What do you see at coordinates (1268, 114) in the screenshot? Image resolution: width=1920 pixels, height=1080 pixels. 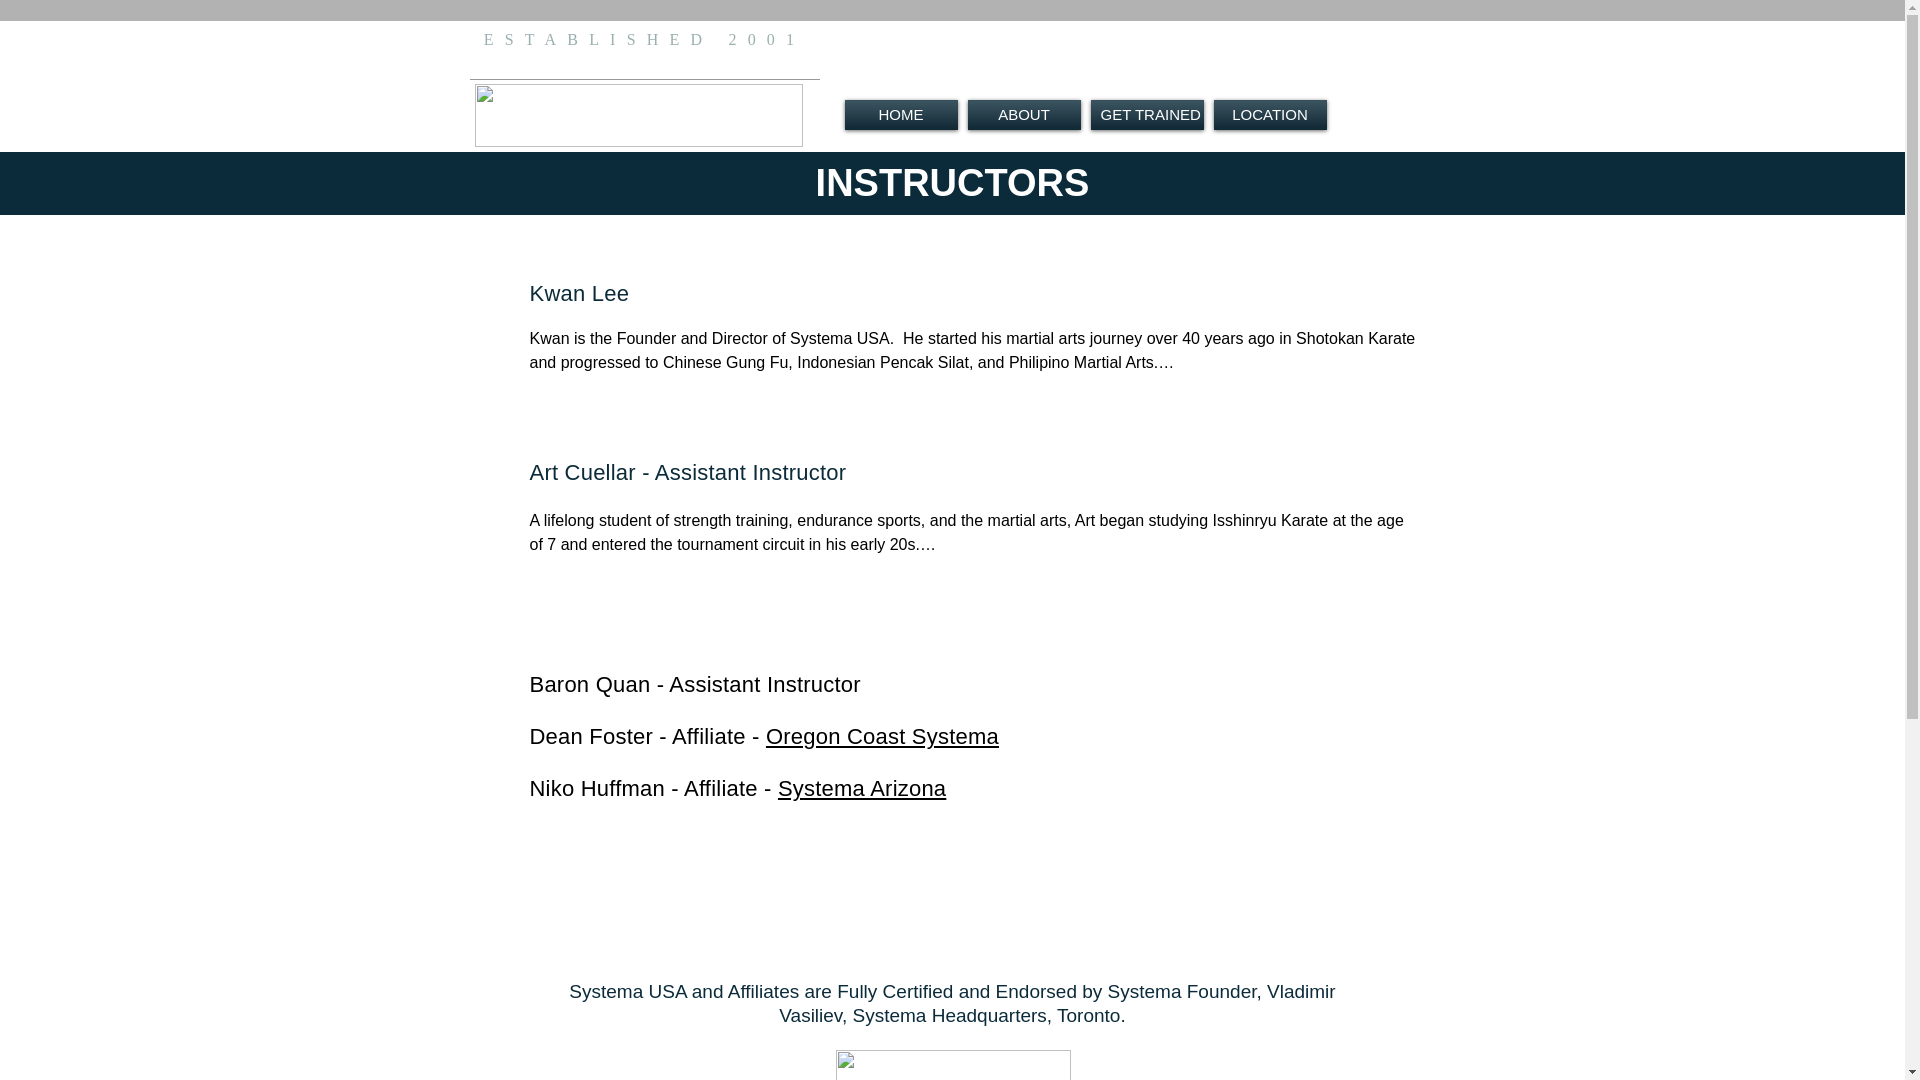 I see `LOCATION` at bounding box center [1268, 114].